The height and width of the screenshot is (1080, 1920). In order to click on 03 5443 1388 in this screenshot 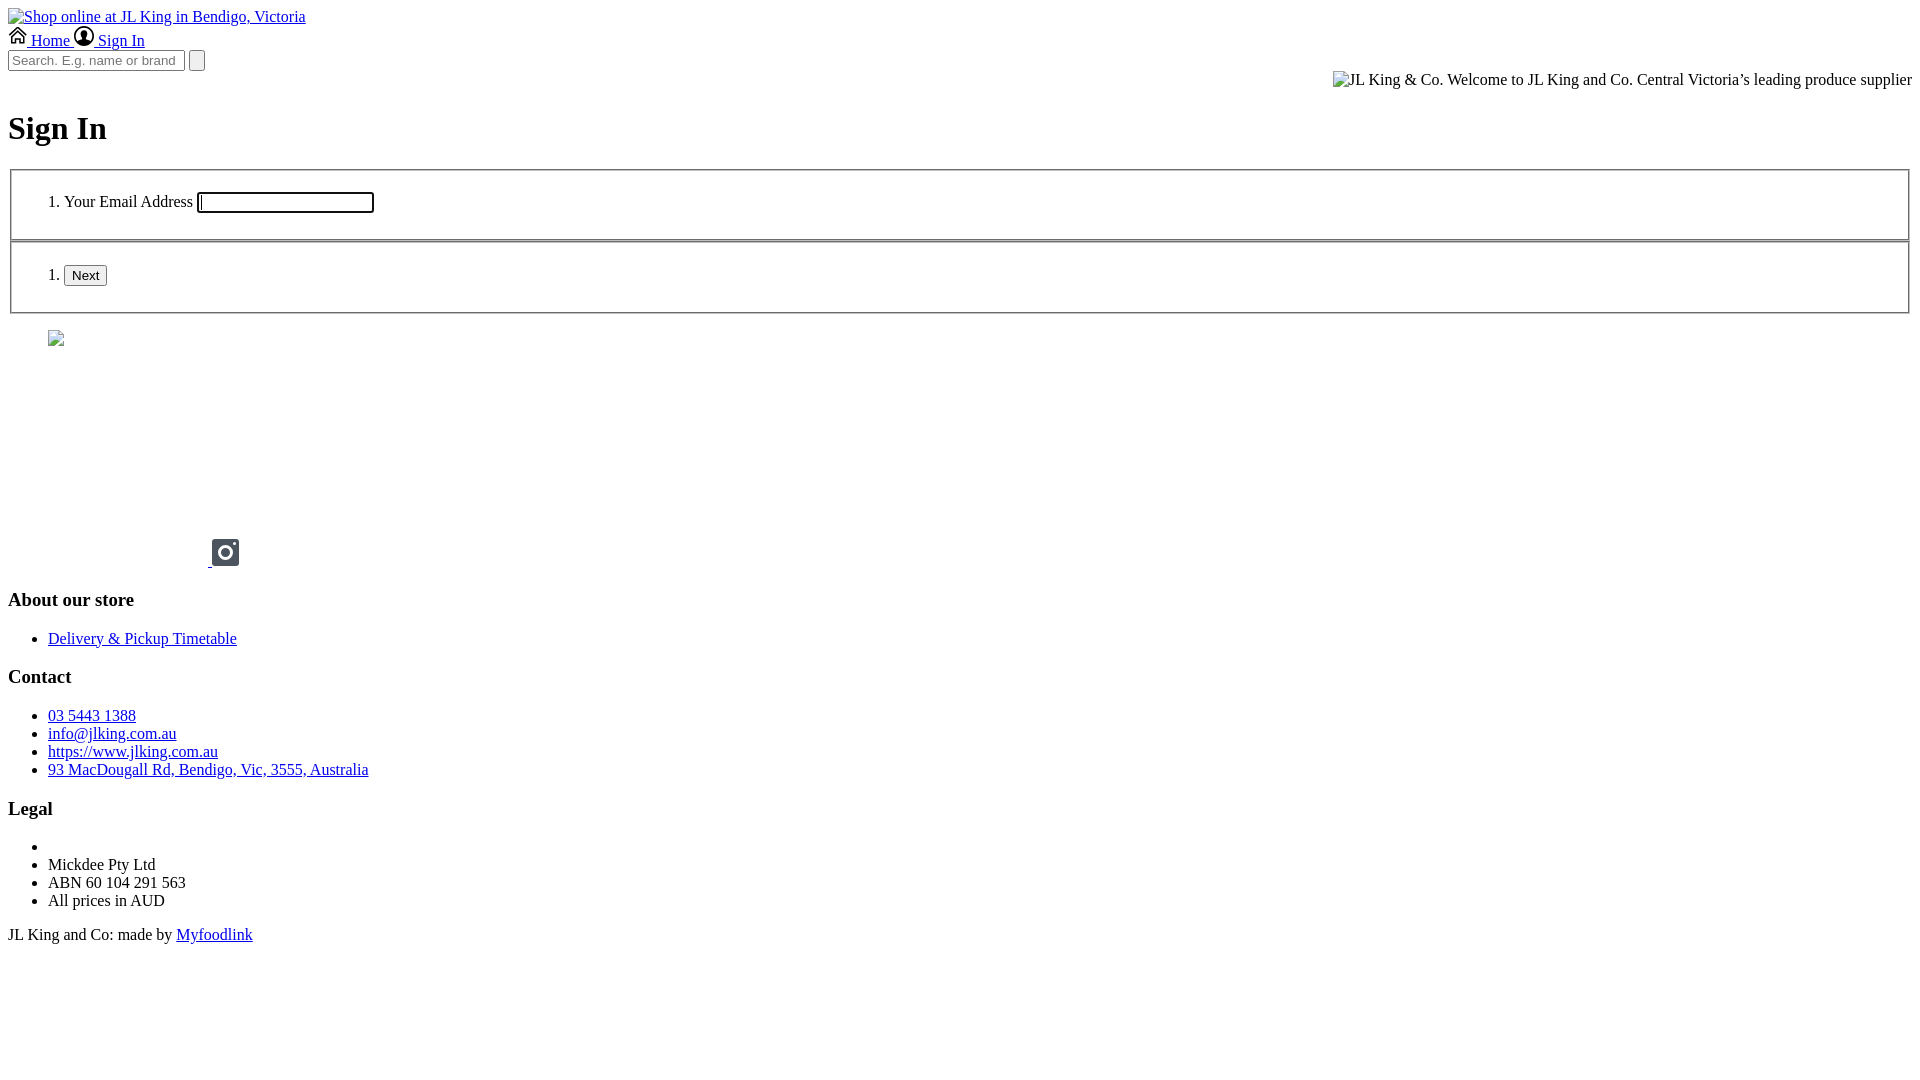, I will do `click(92, 716)`.